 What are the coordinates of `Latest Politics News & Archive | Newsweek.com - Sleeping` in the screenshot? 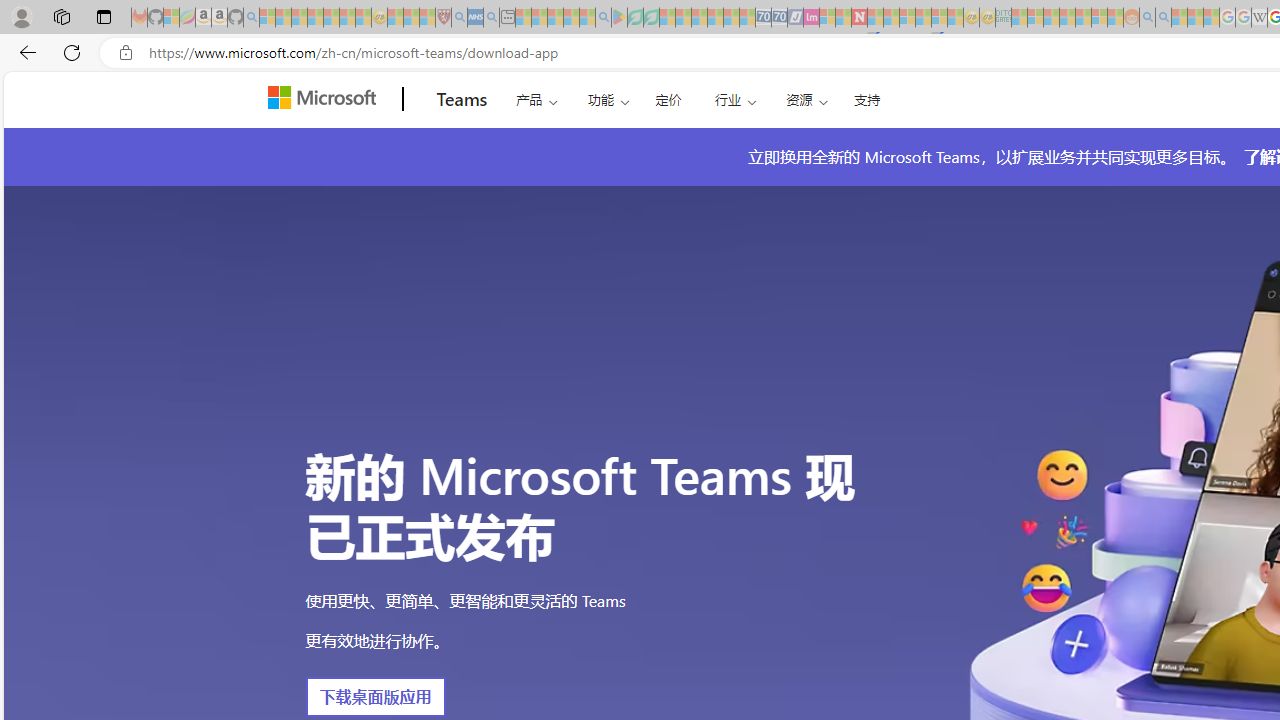 It's located at (859, 18).